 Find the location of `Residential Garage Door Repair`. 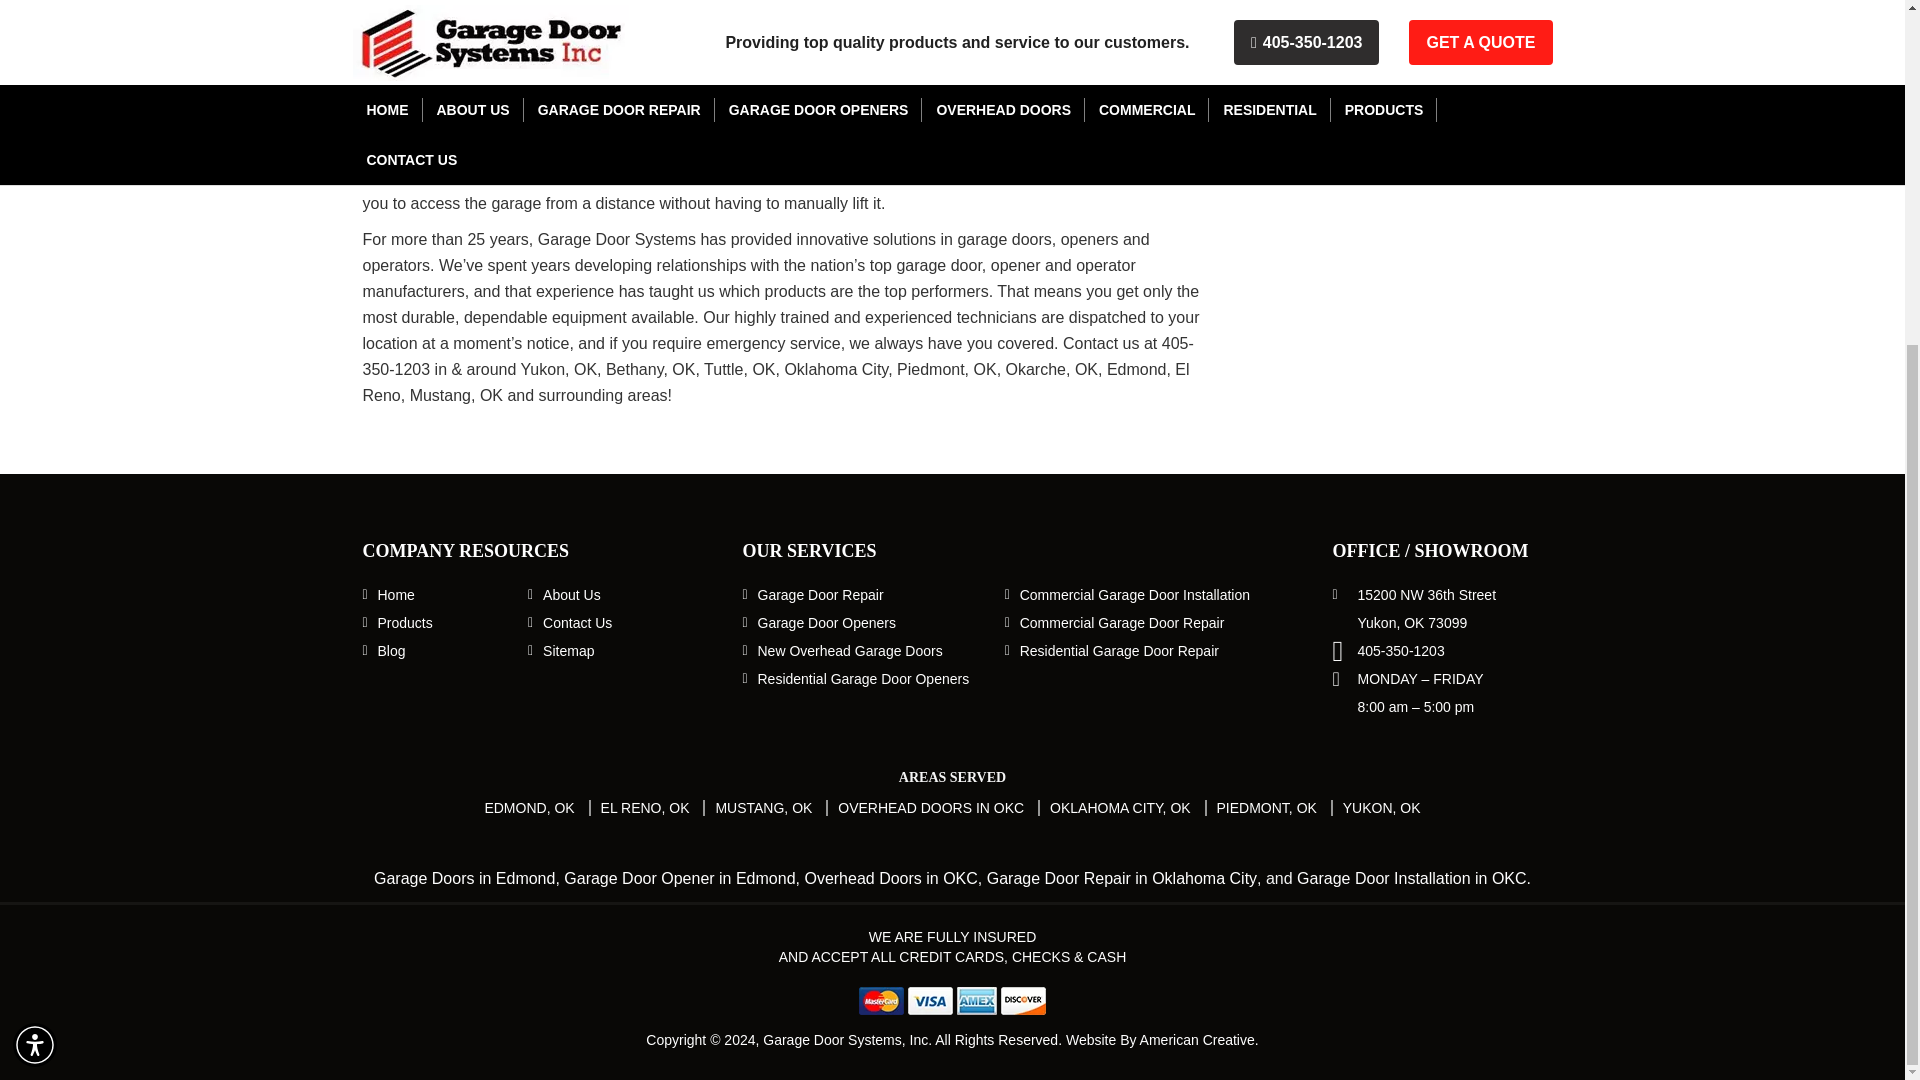

Residential Garage Door Repair is located at coordinates (1119, 650).